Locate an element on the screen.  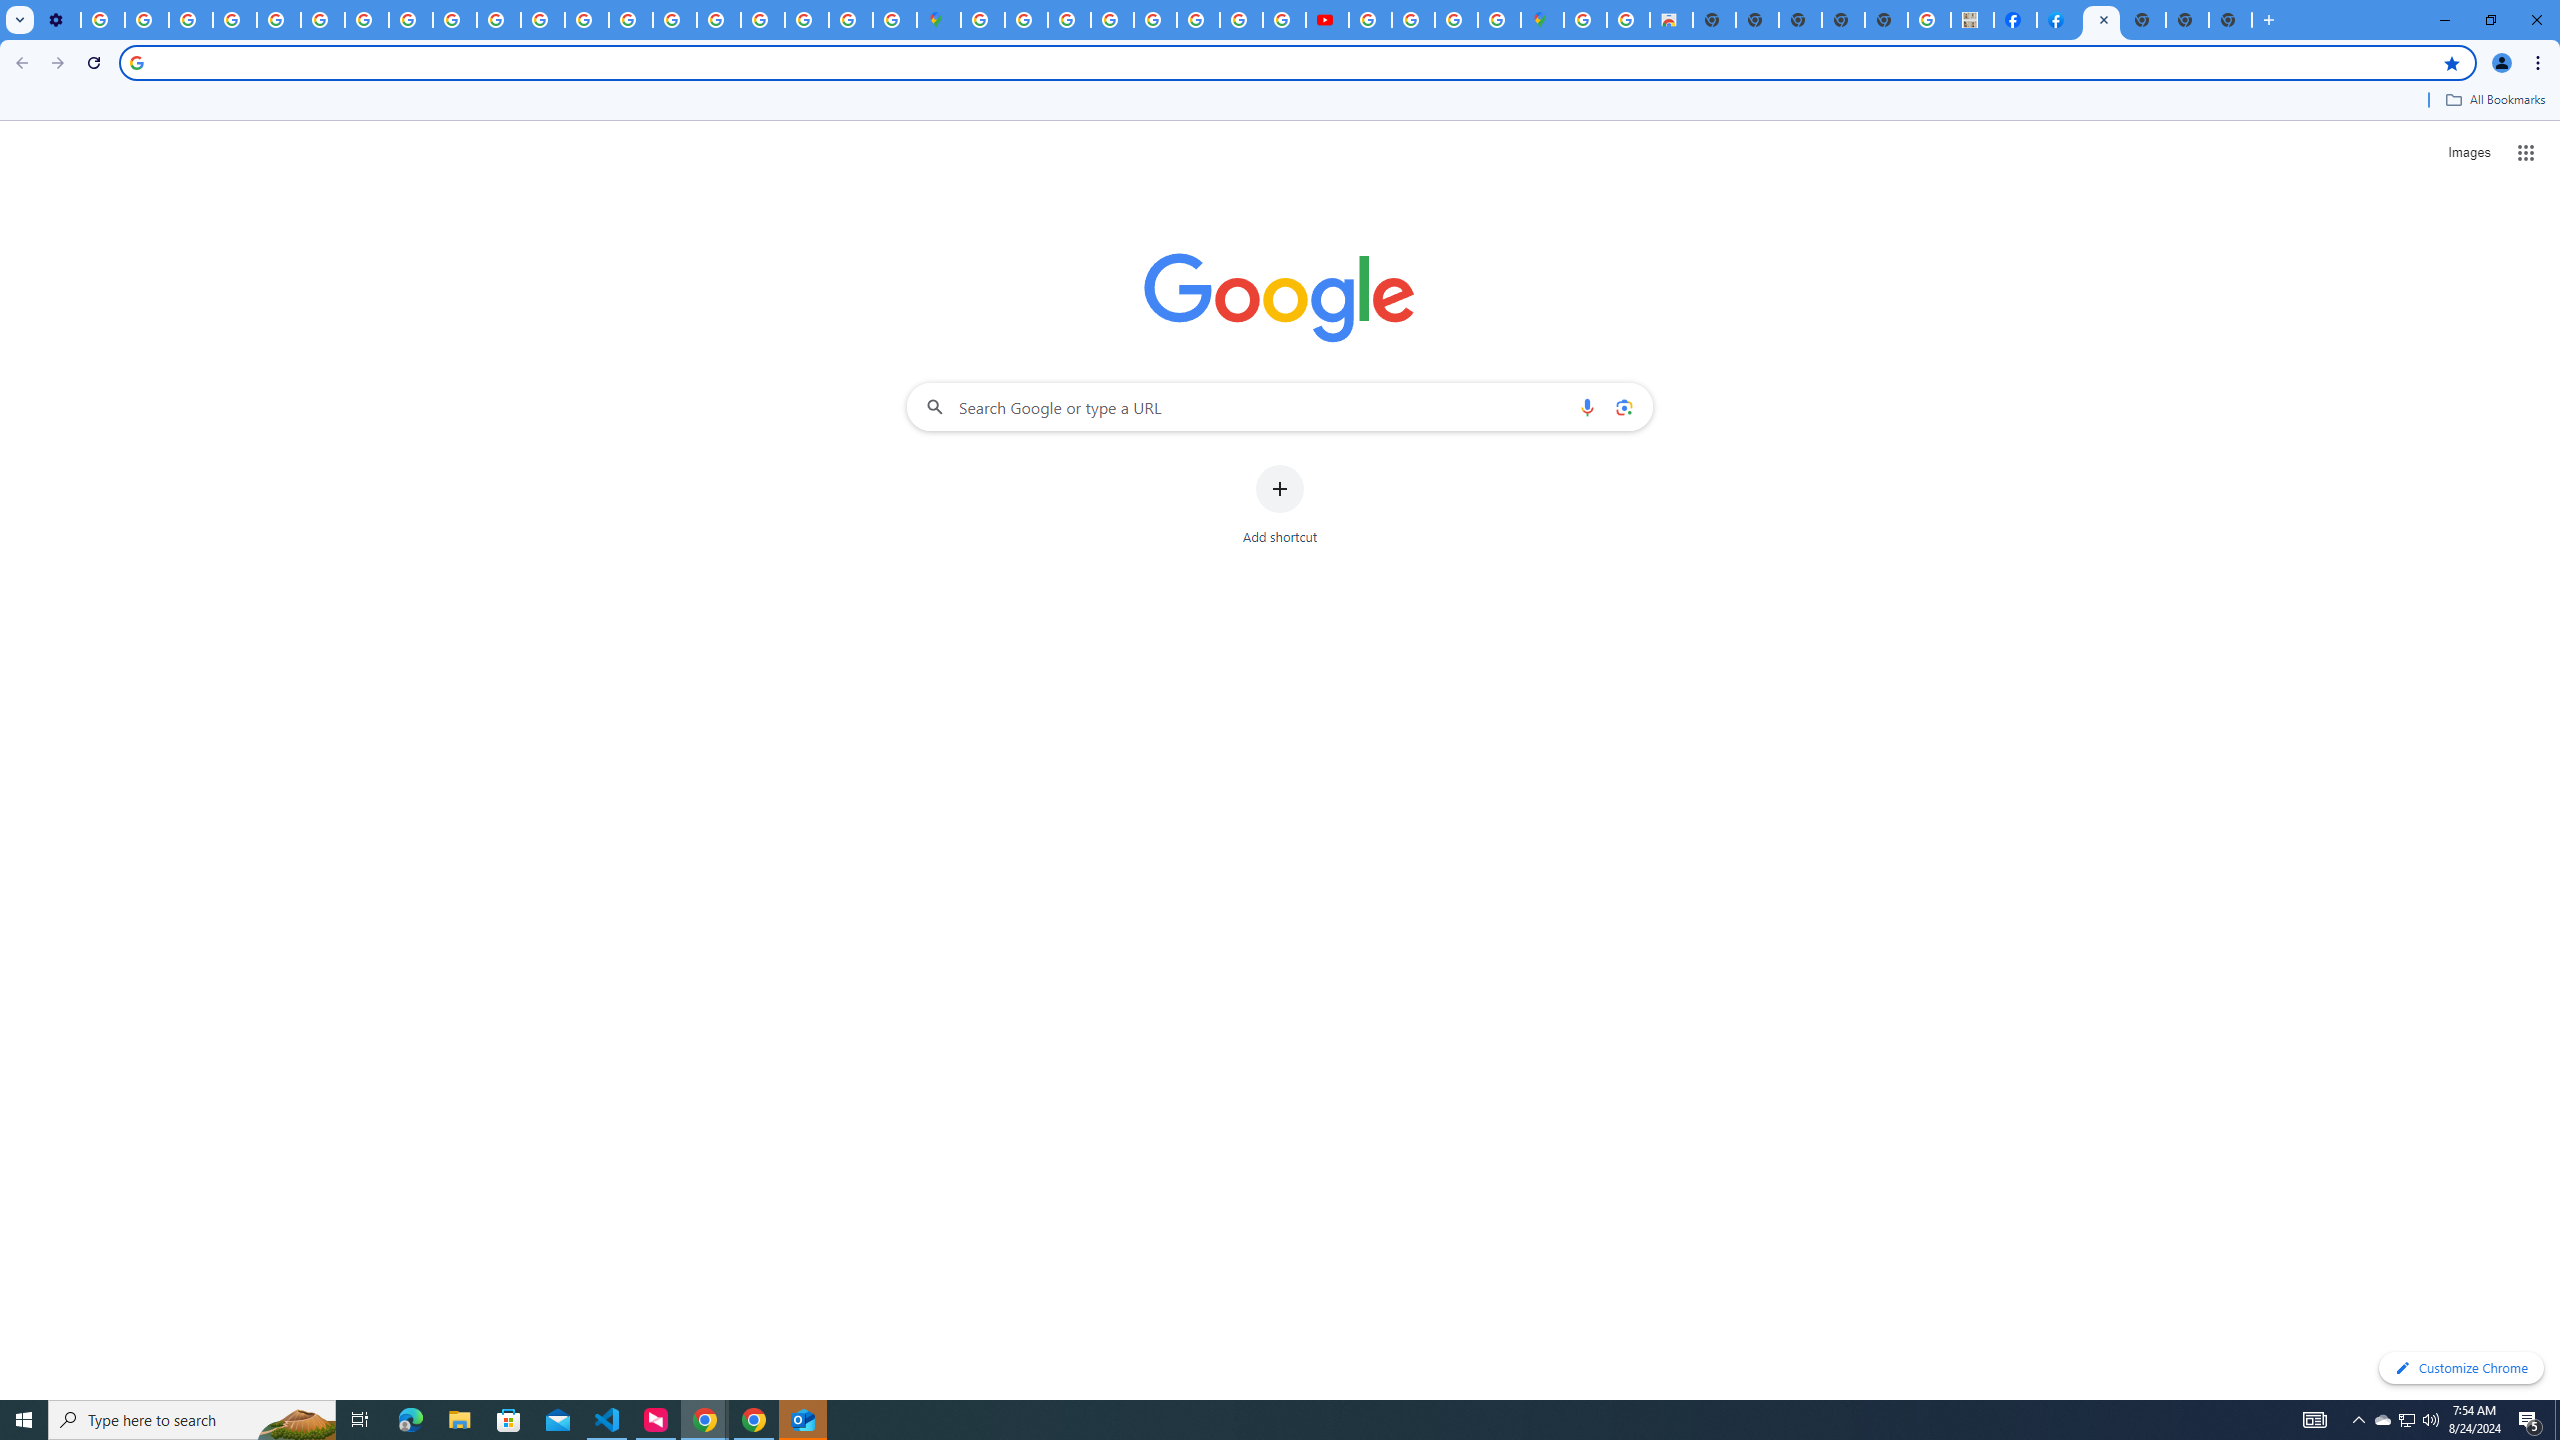
Privacy Help Center - Policies Help is located at coordinates (586, 20).